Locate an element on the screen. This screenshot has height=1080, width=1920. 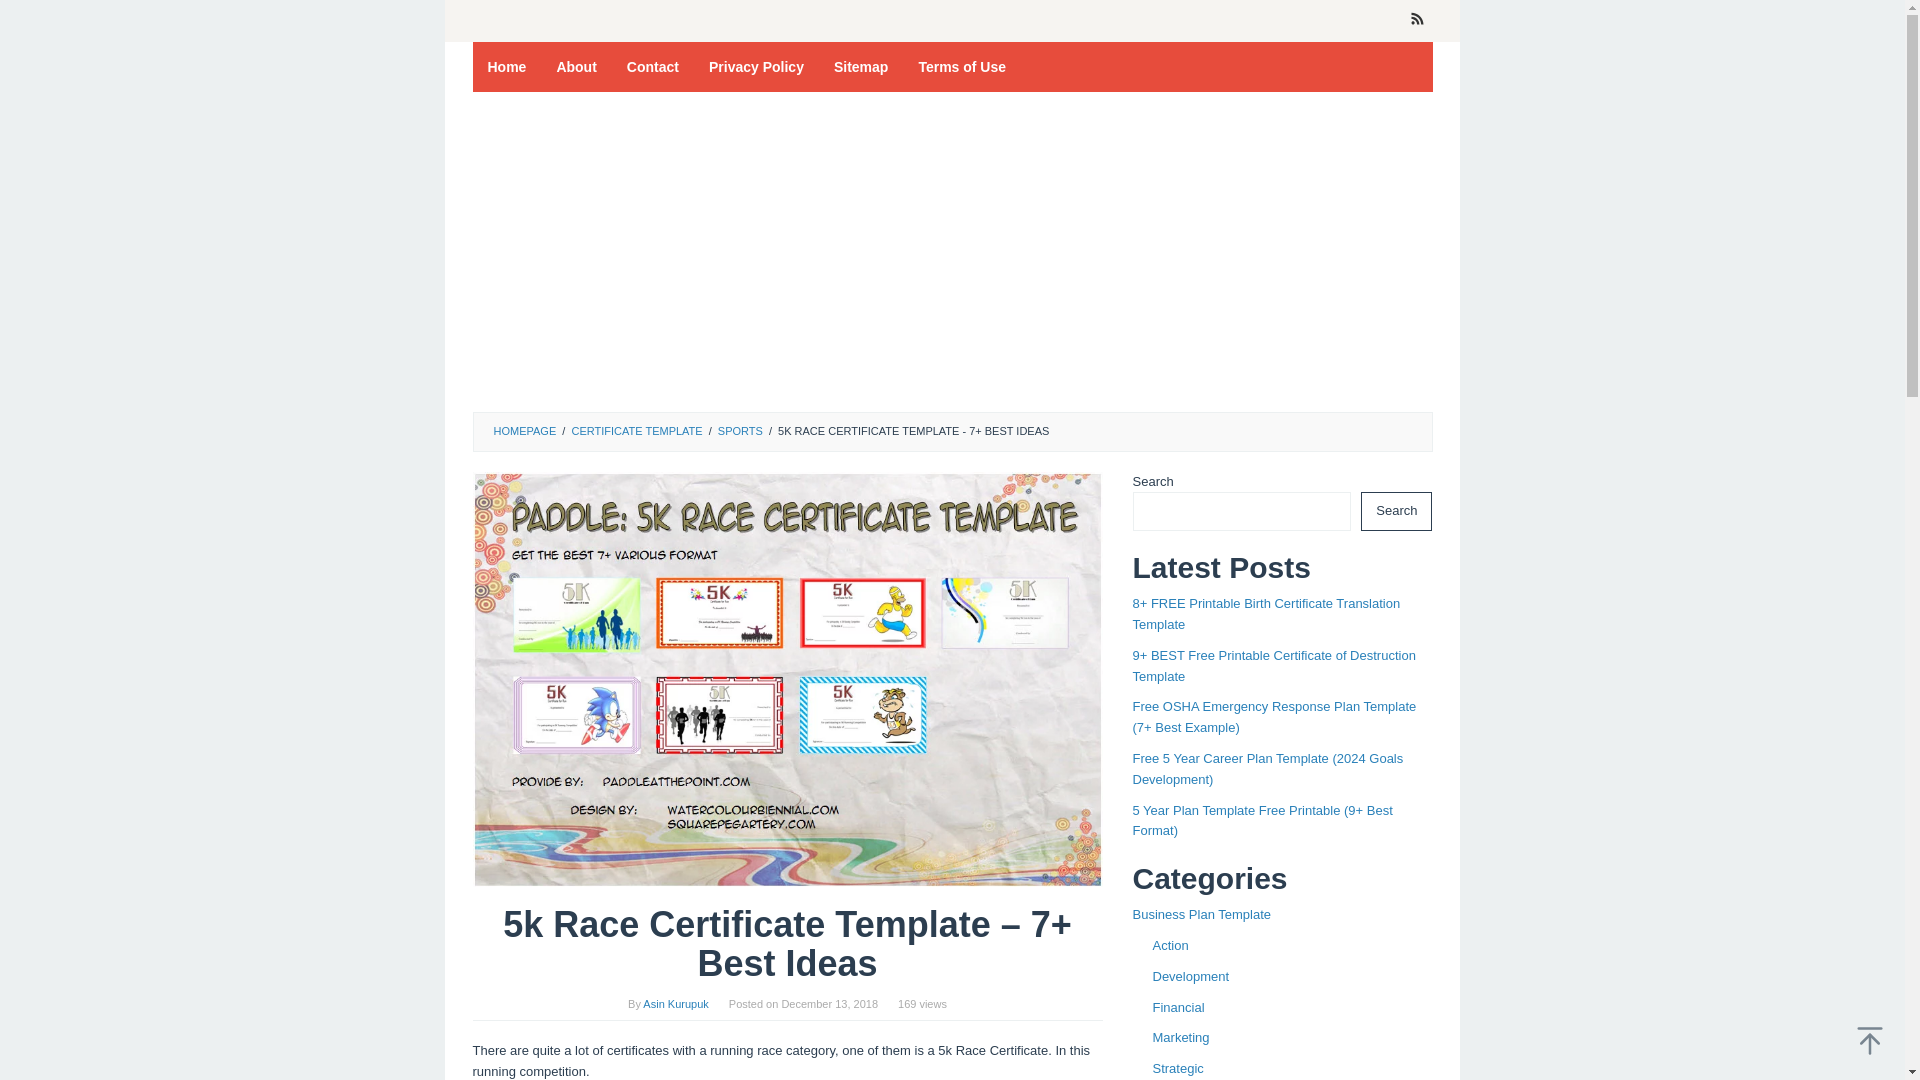
About is located at coordinates (576, 66).